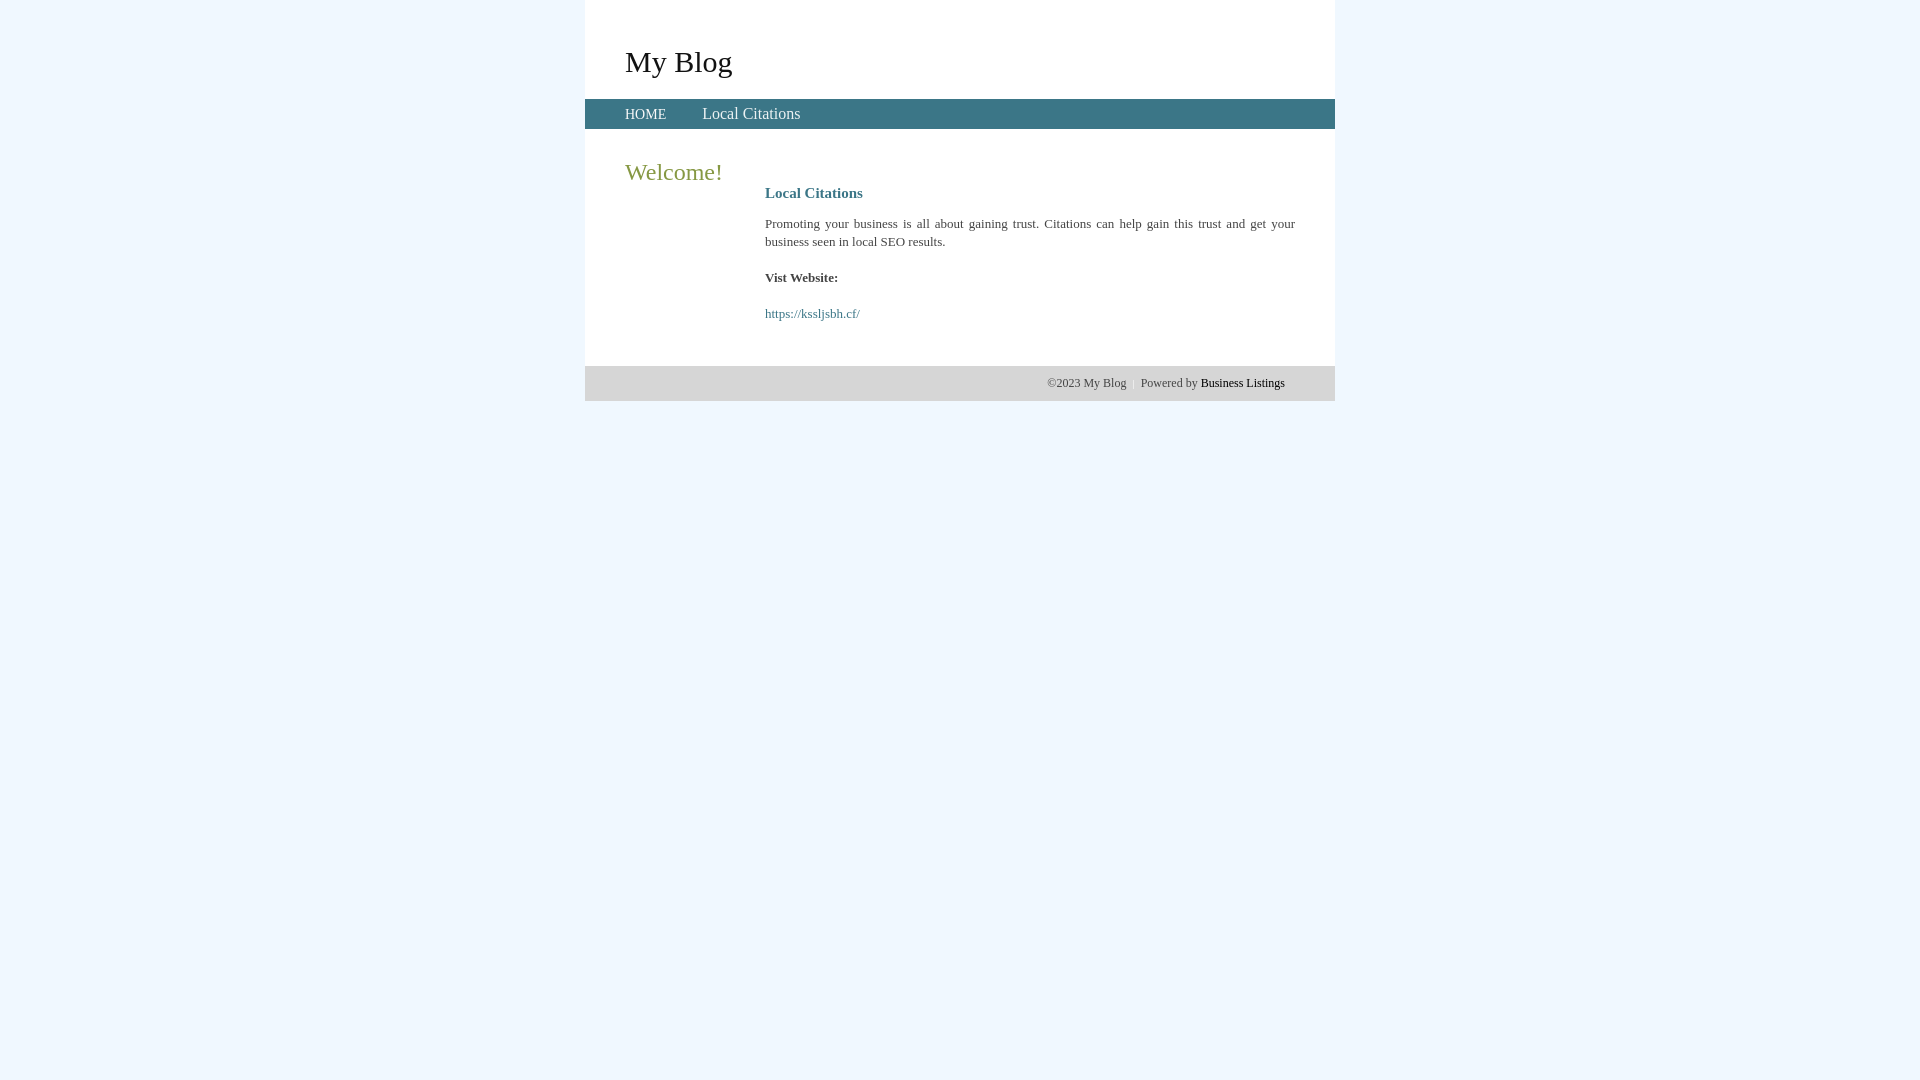 This screenshot has width=1920, height=1080. What do you see at coordinates (751, 114) in the screenshot?
I see `Local Citations` at bounding box center [751, 114].